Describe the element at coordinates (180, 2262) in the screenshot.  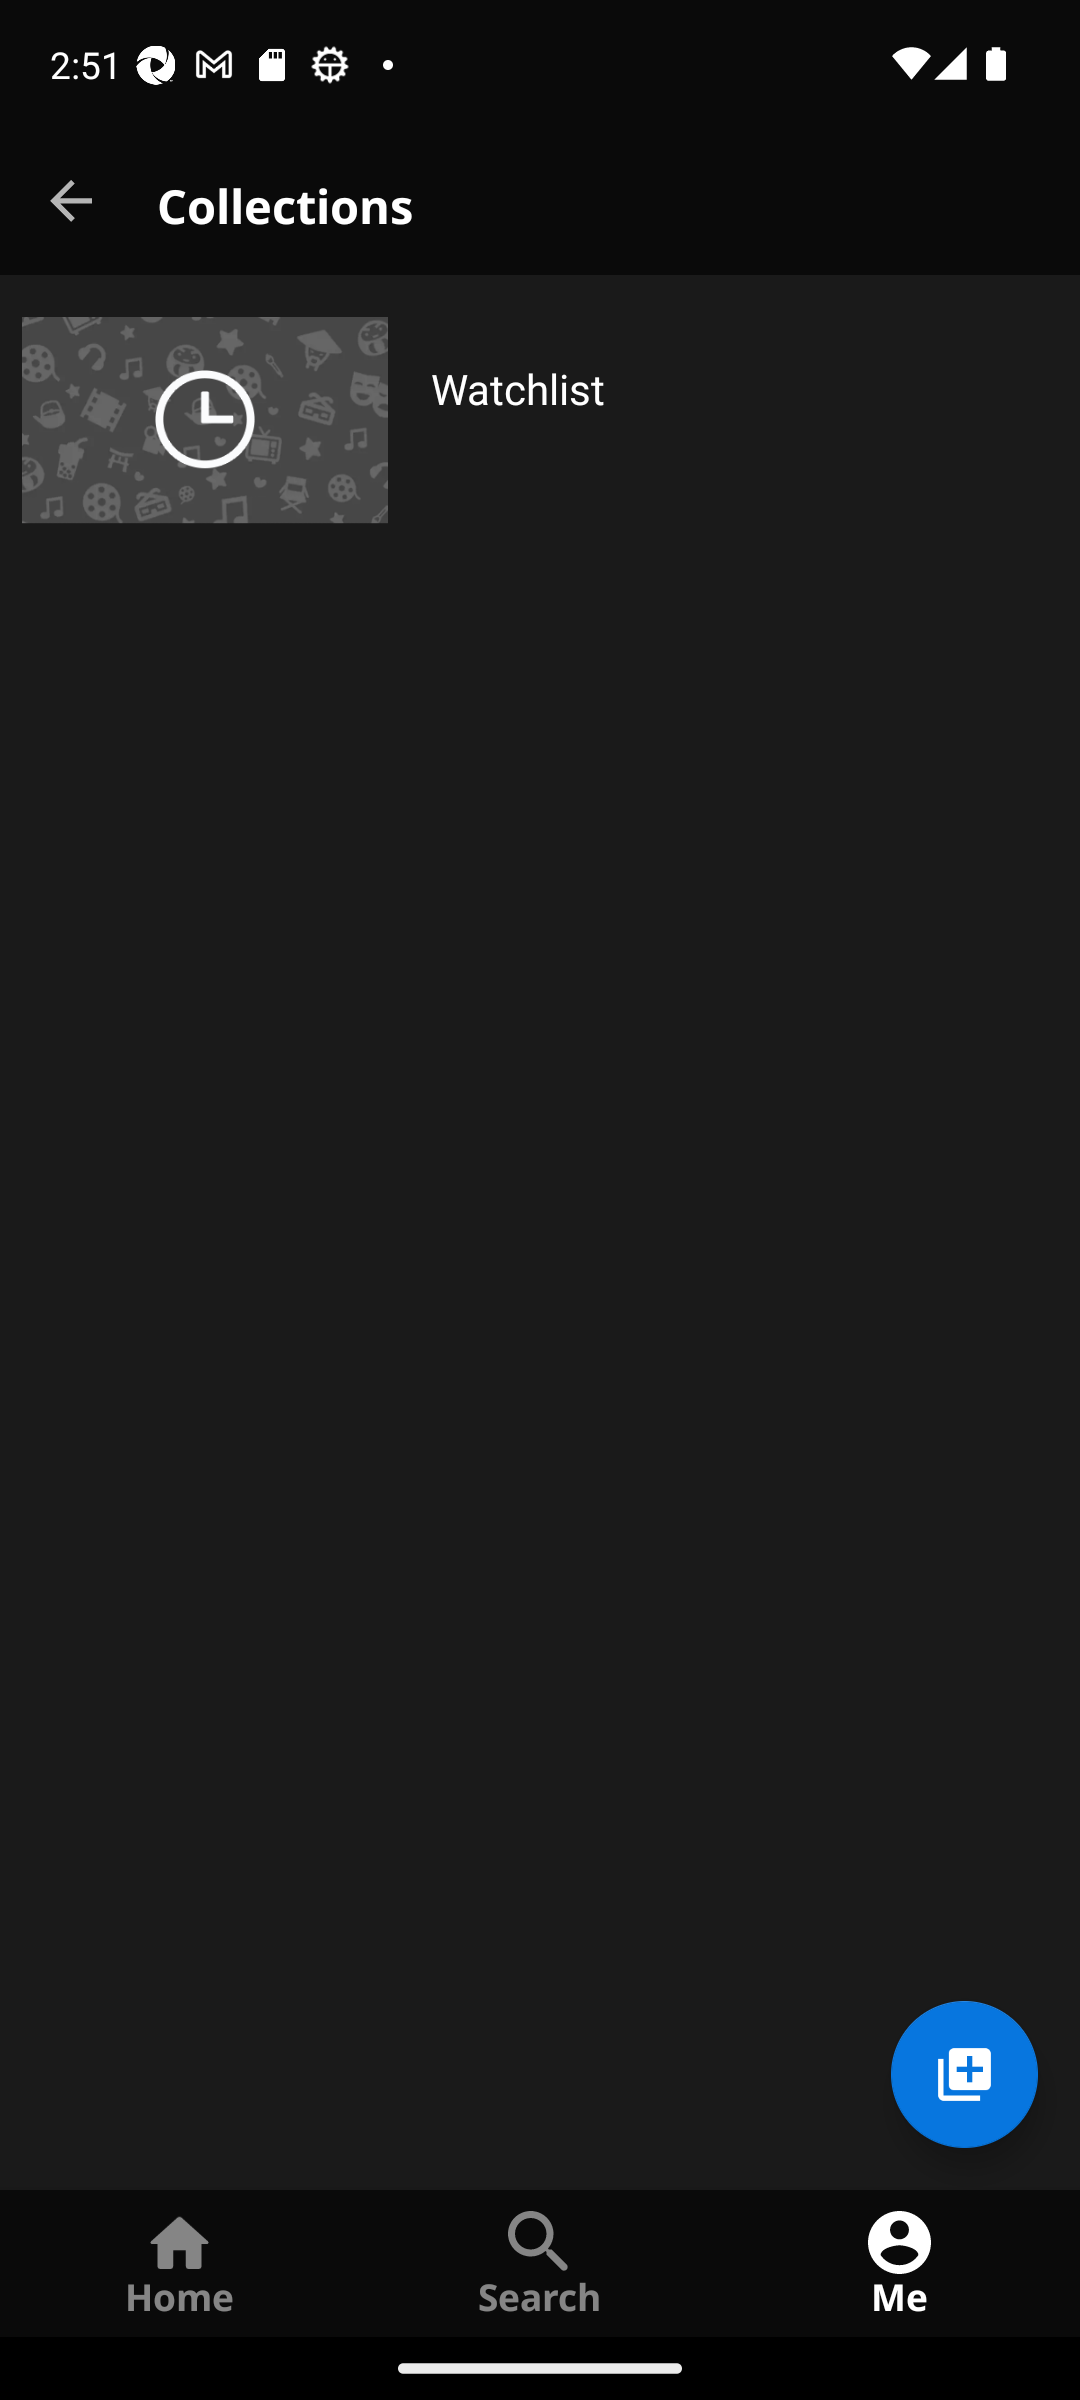
I see `Home` at that location.